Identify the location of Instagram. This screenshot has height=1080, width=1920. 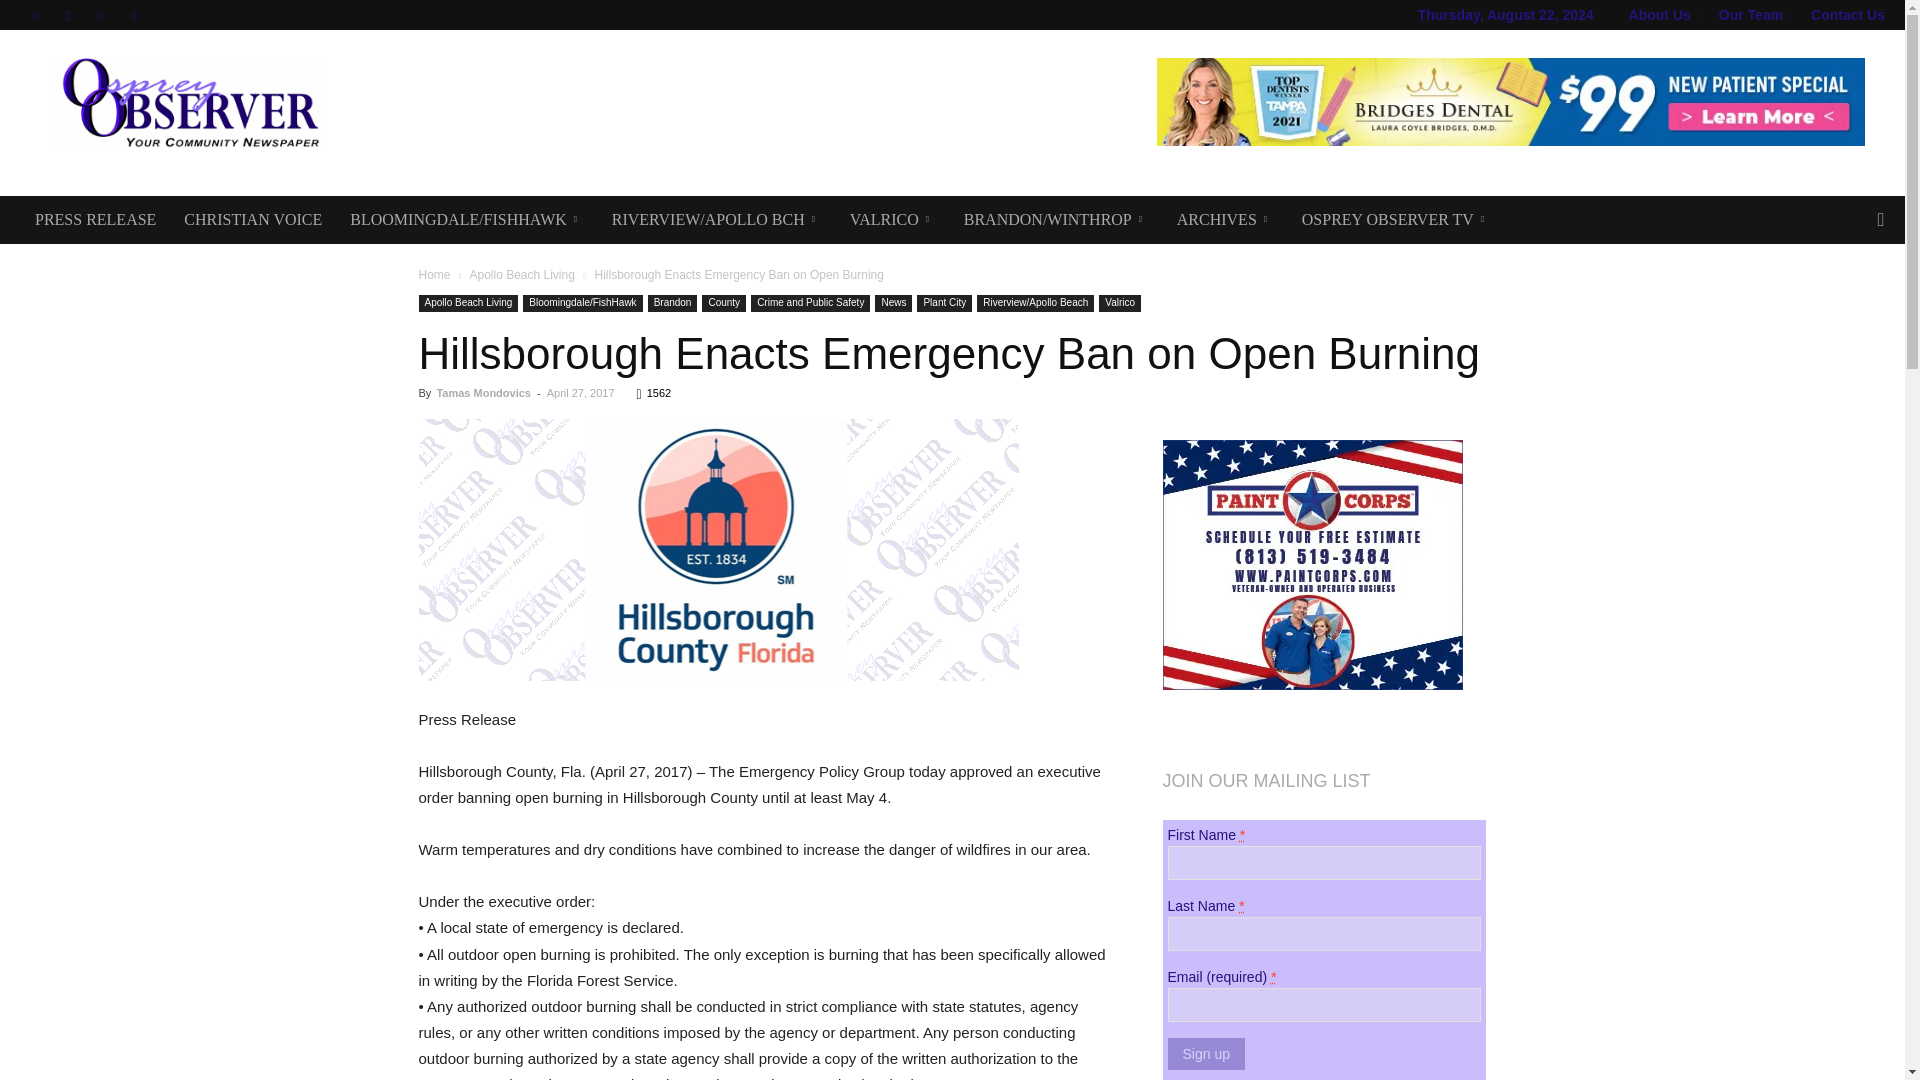
(68, 15).